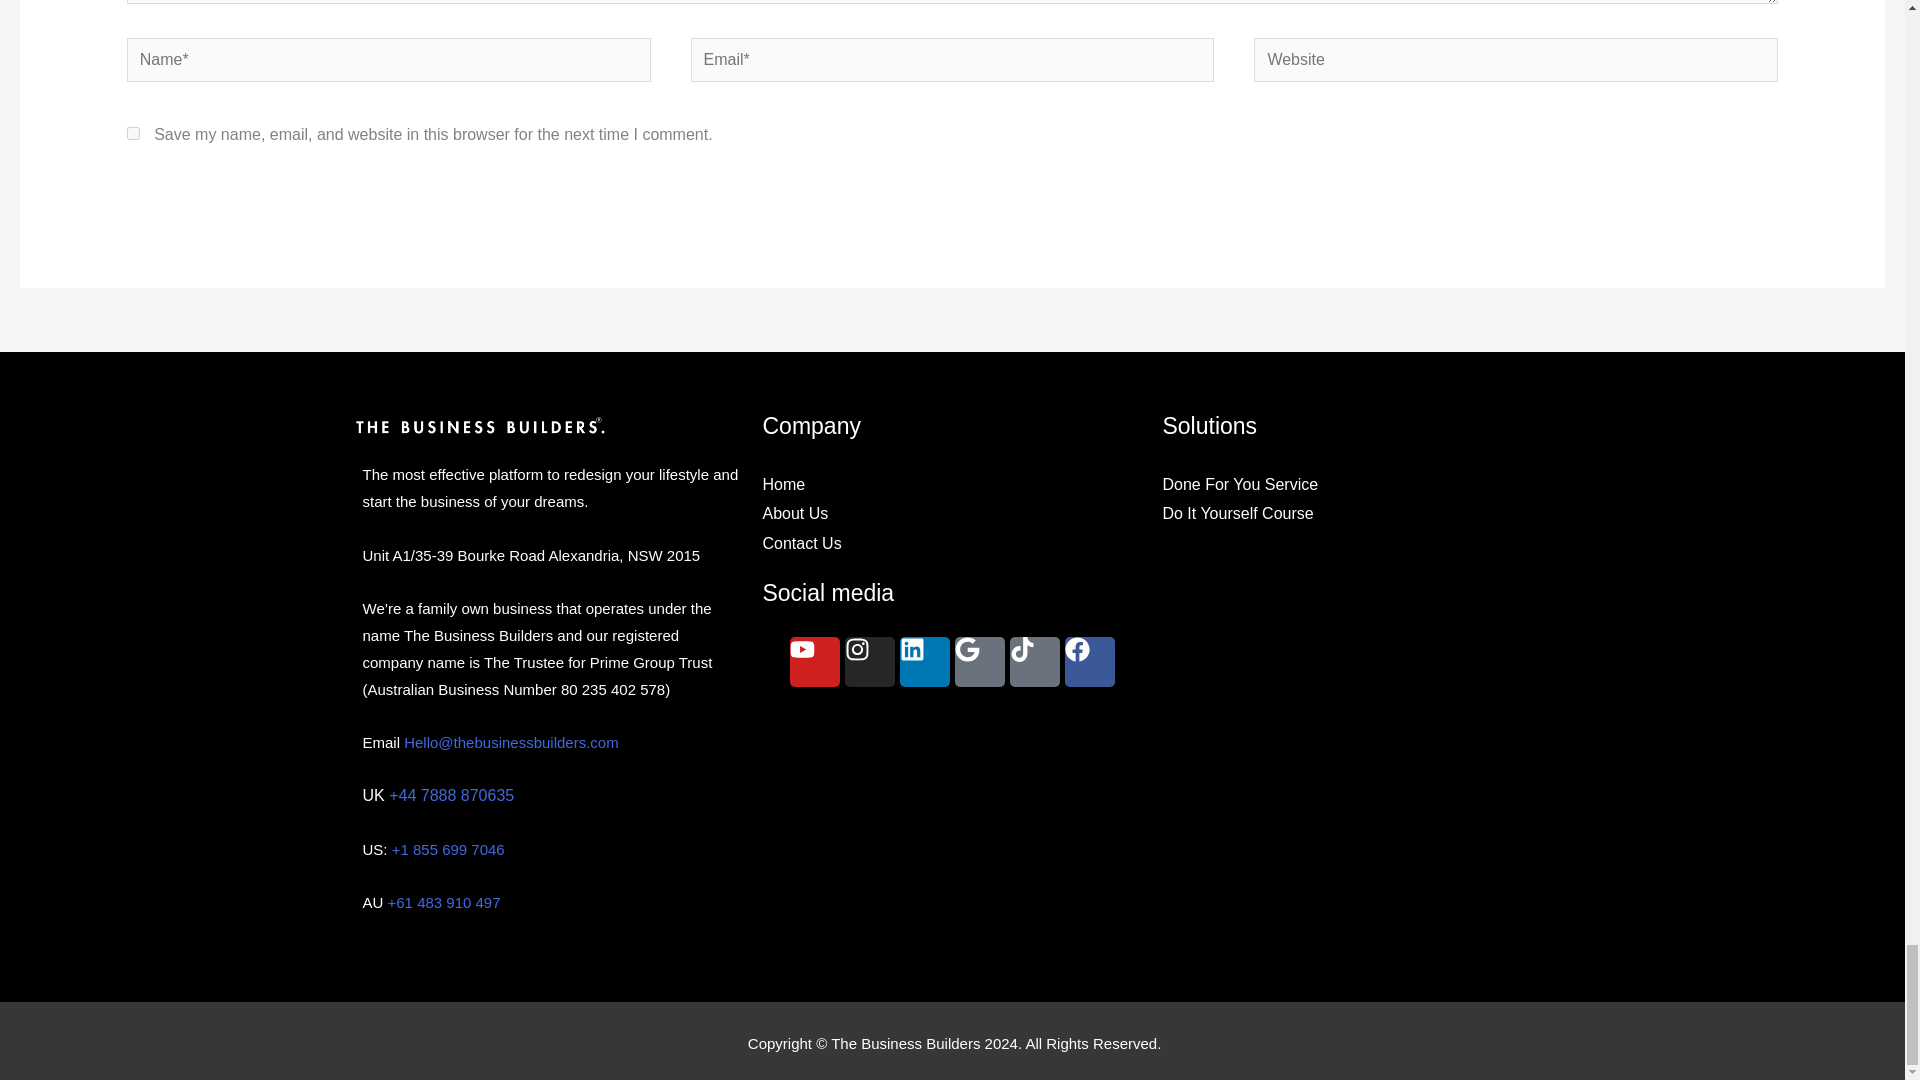 This screenshot has height=1080, width=1920. What do you see at coordinates (869, 662) in the screenshot?
I see `Instagram` at bounding box center [869, 662].